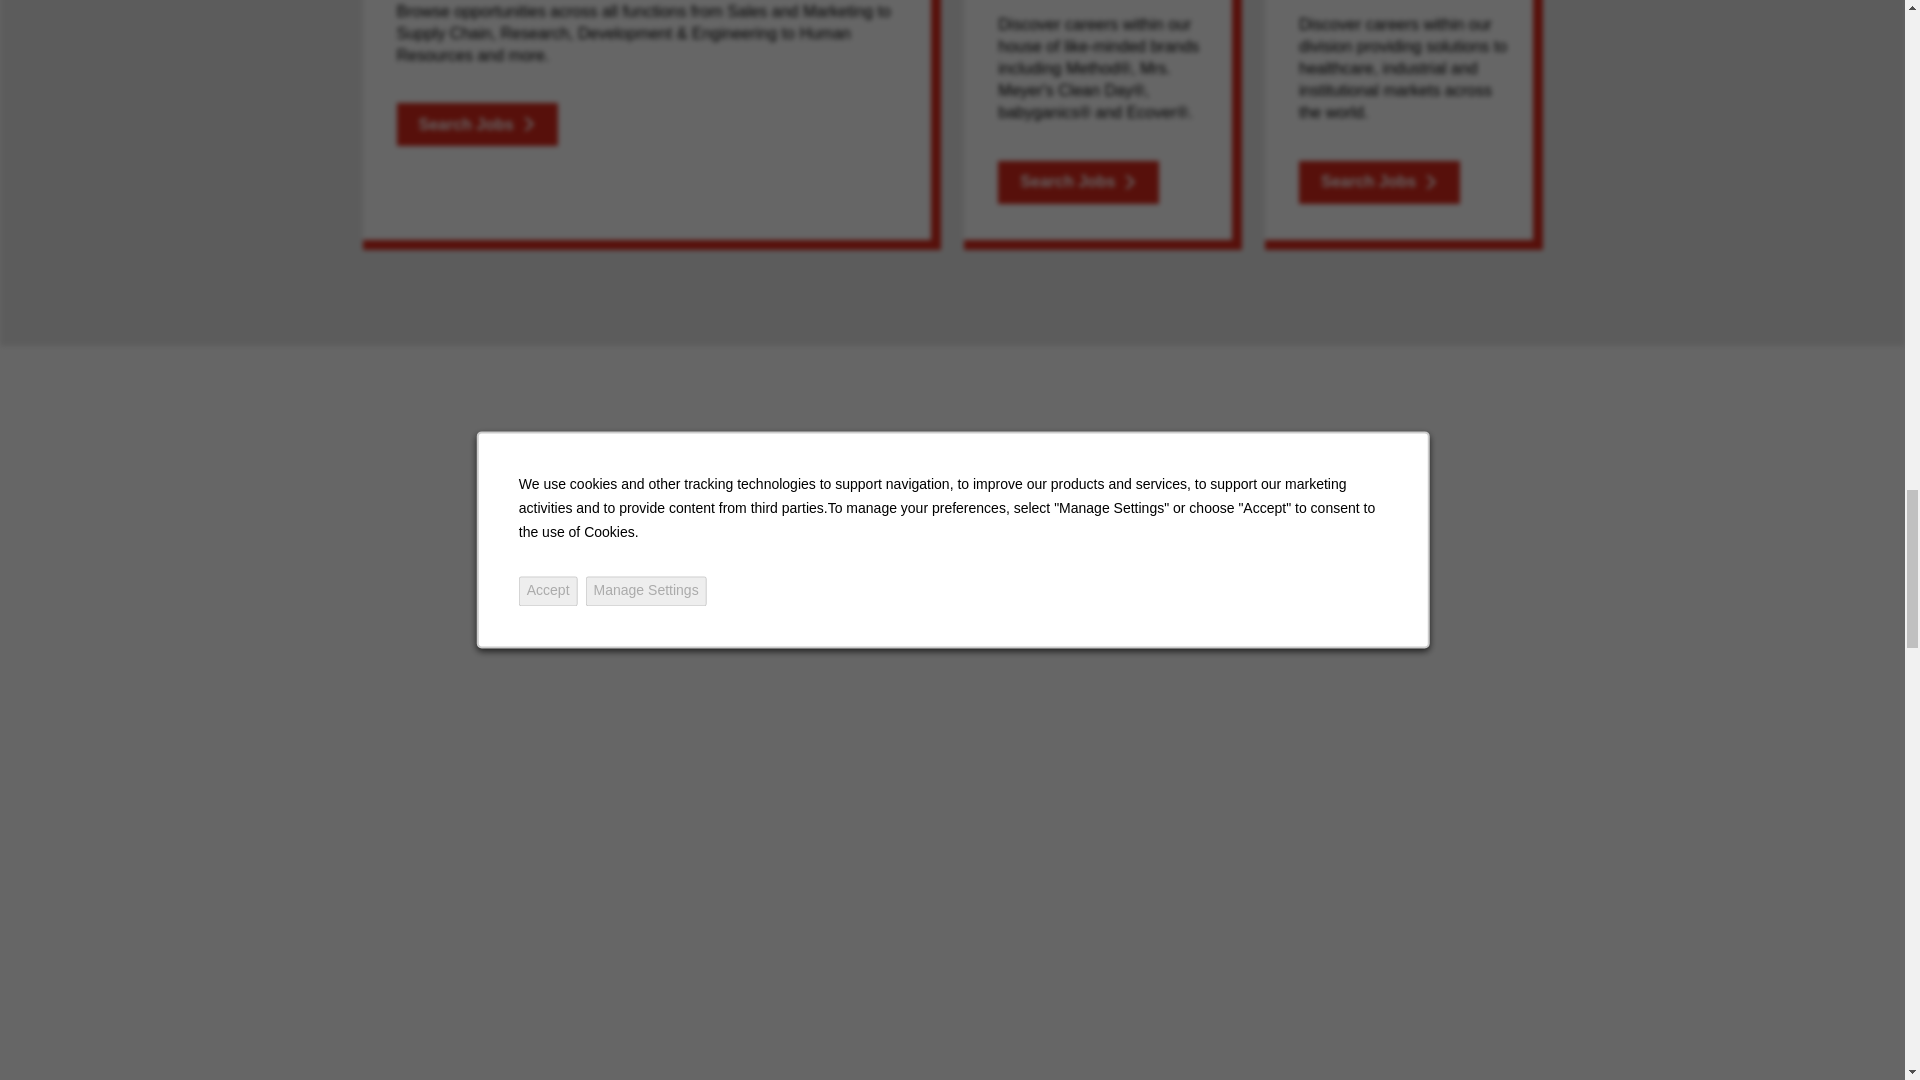 This screenshot has width=1920, height=1080. What do you see at coordinates (476, 124) in the screenshot?
I see `Search Jobs` at bounding box center [476, 124].